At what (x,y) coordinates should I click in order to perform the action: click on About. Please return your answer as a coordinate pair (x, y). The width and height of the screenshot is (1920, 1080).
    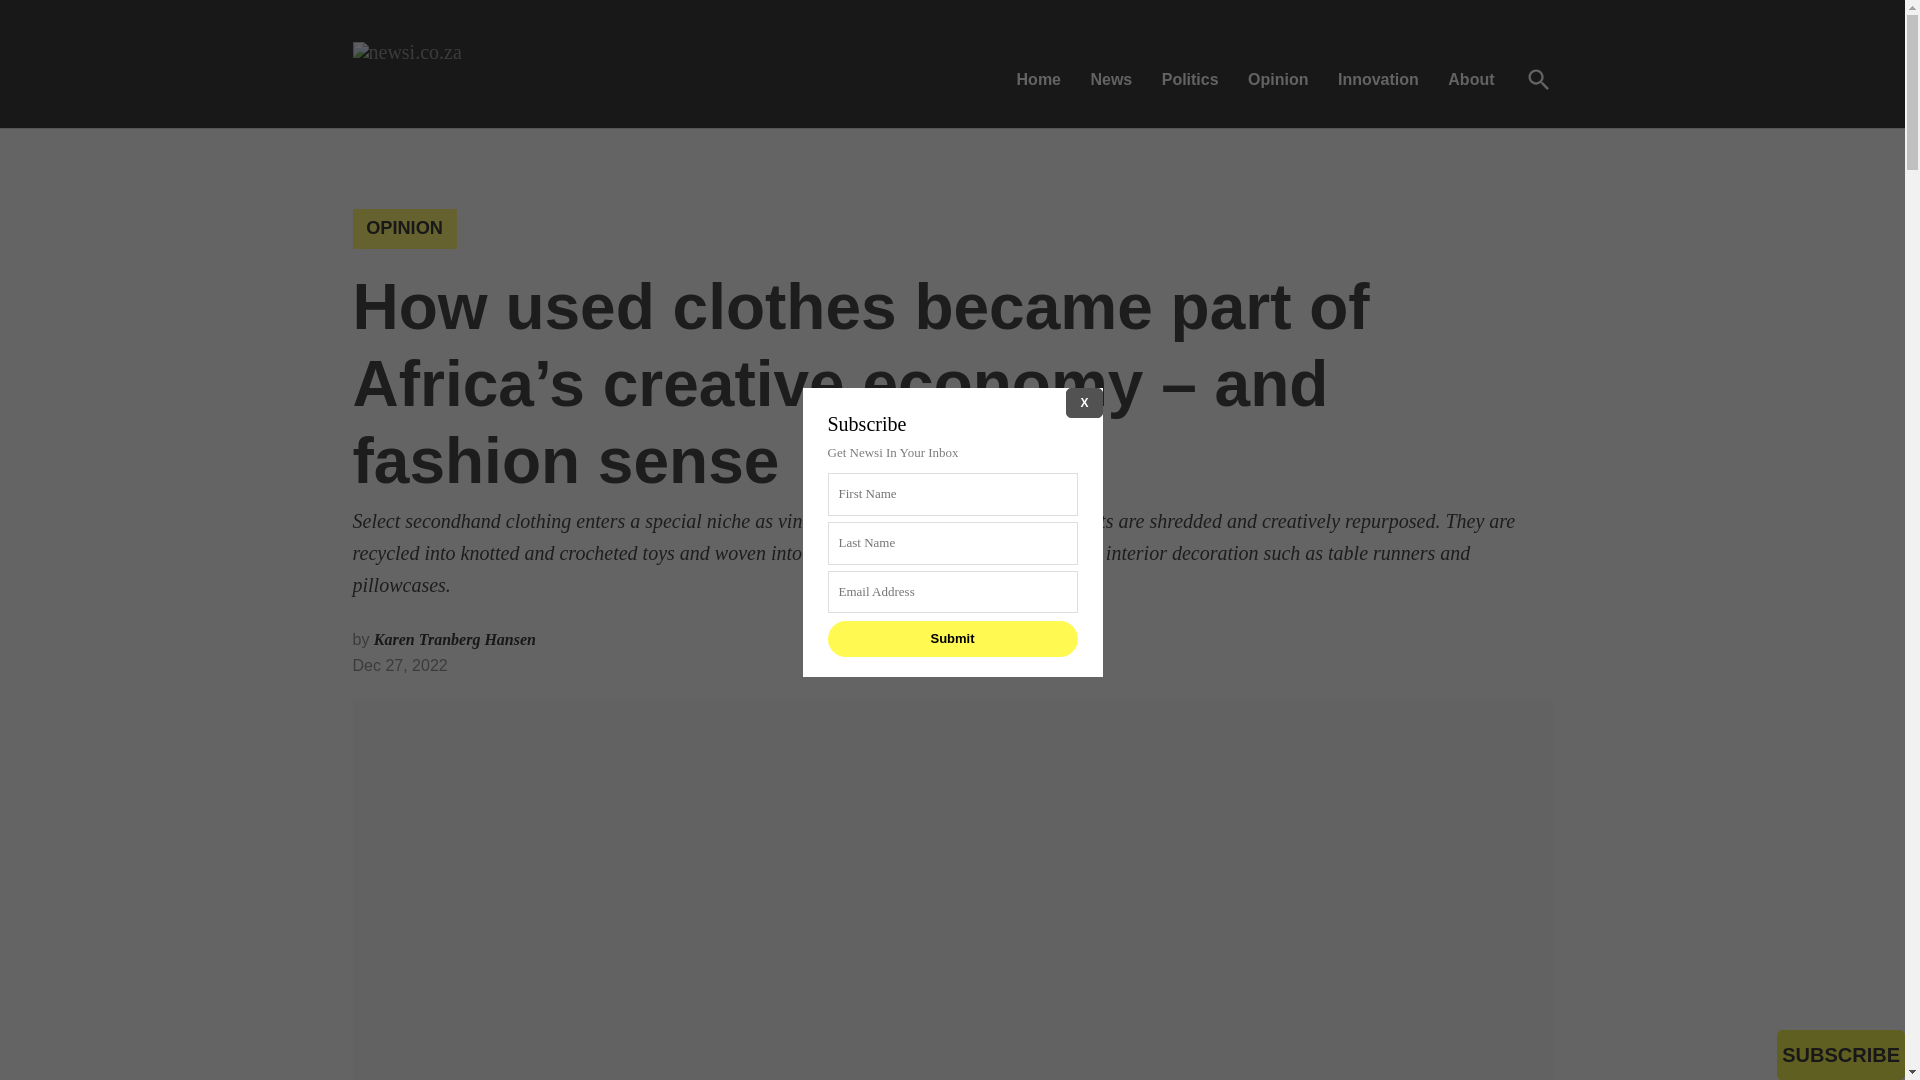
    Looking at the image, I should click on (1470, 78).